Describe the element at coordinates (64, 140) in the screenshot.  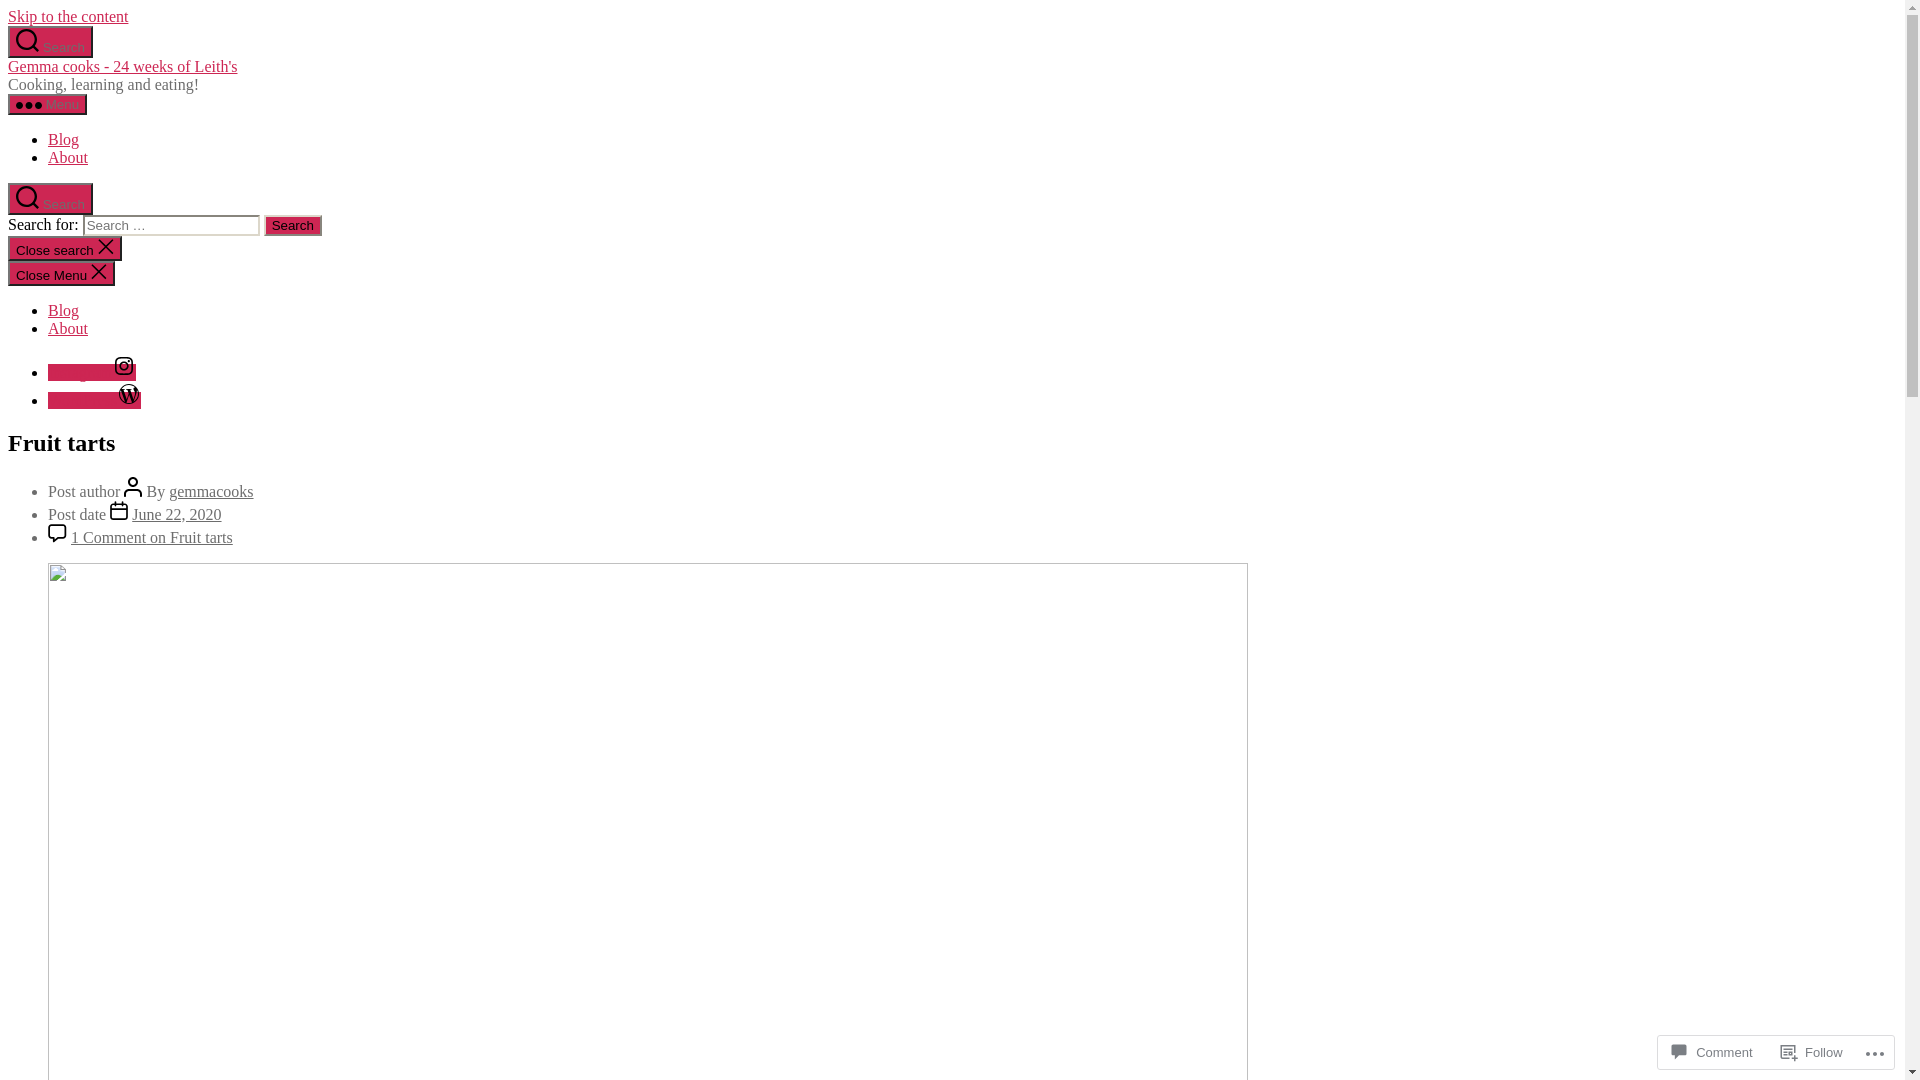
I see `Blog` at that location.